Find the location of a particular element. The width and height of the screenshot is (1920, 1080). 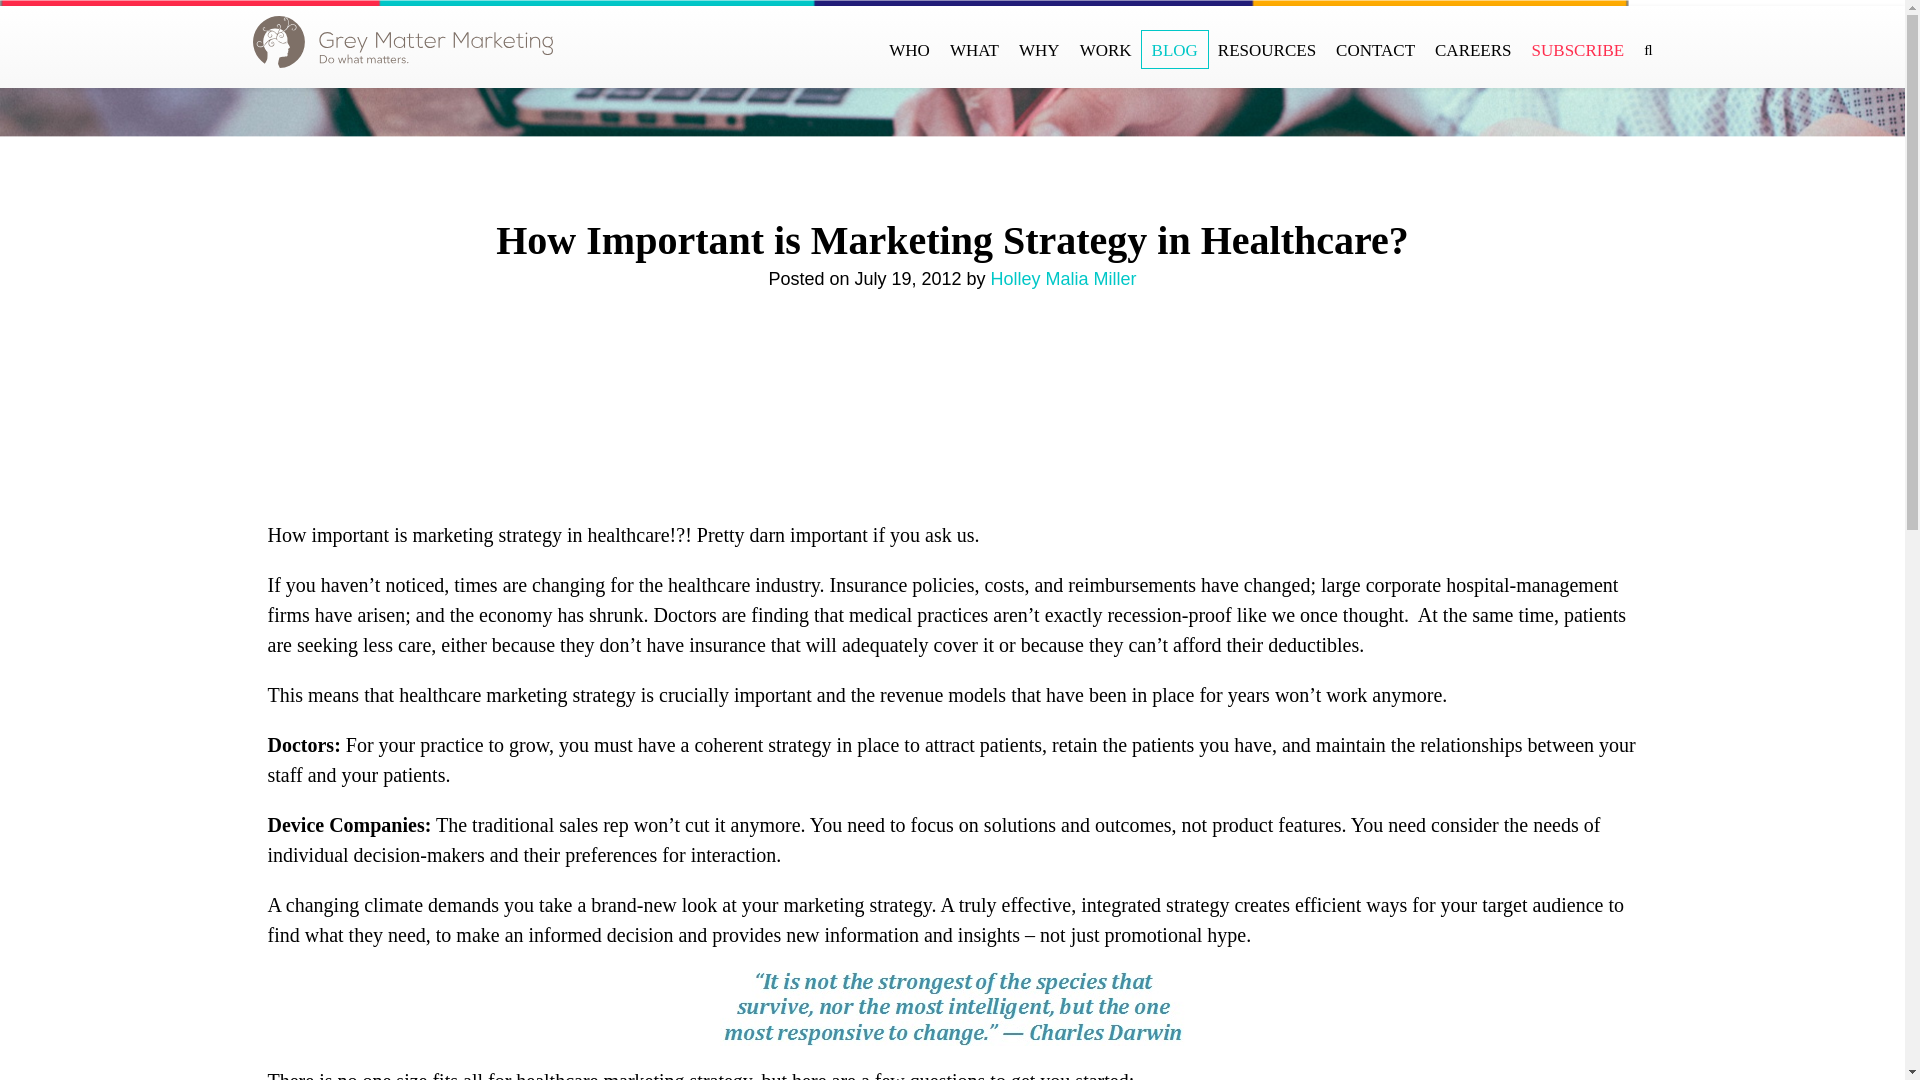

SUBSCRIBE is located at coordinates (1578, 50).